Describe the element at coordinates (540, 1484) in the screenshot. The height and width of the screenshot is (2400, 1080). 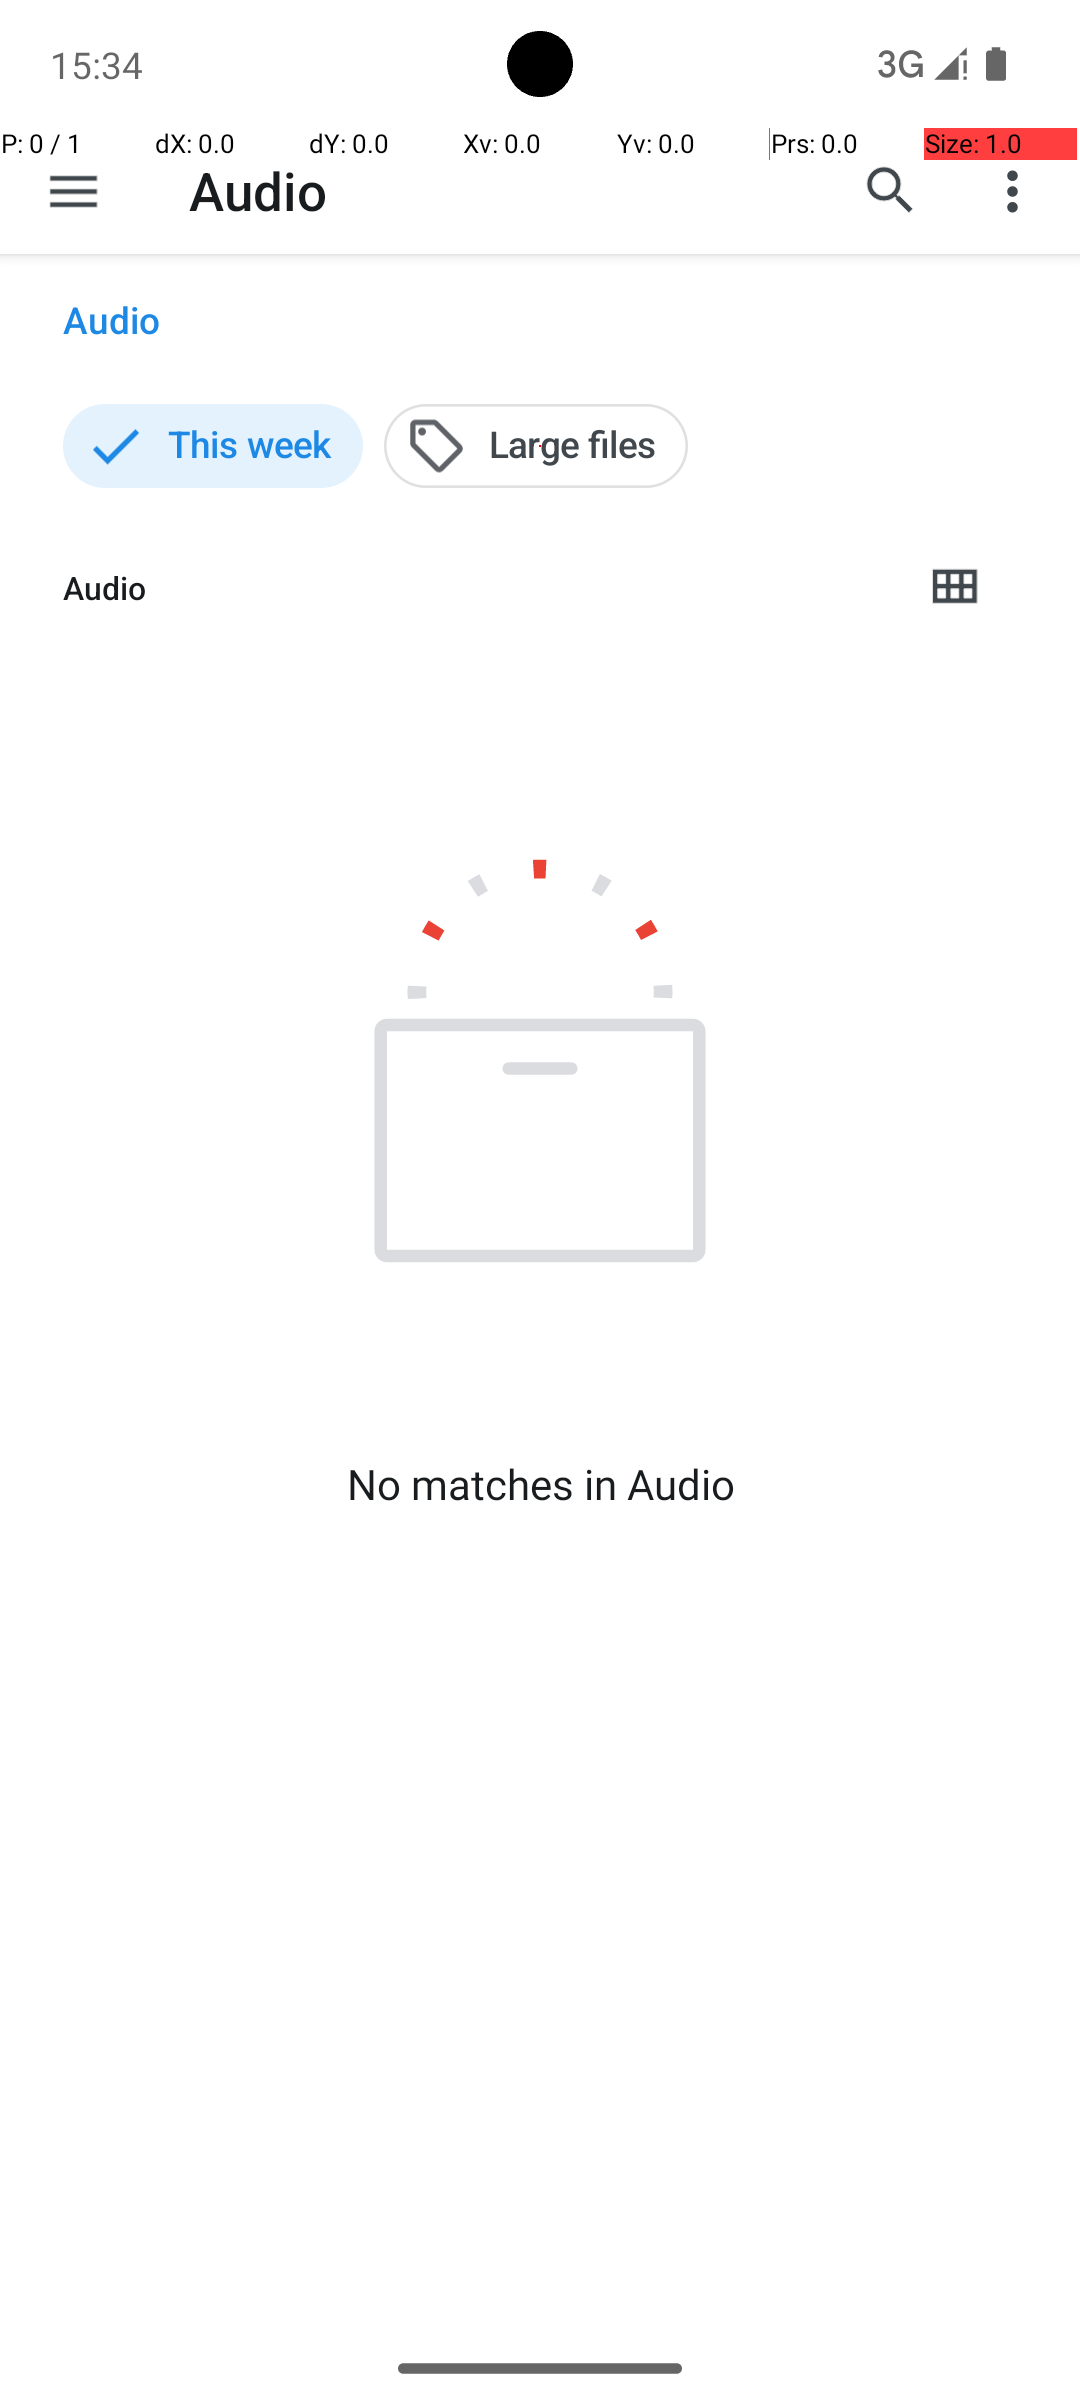
I see `No matches in Audio` at that location.